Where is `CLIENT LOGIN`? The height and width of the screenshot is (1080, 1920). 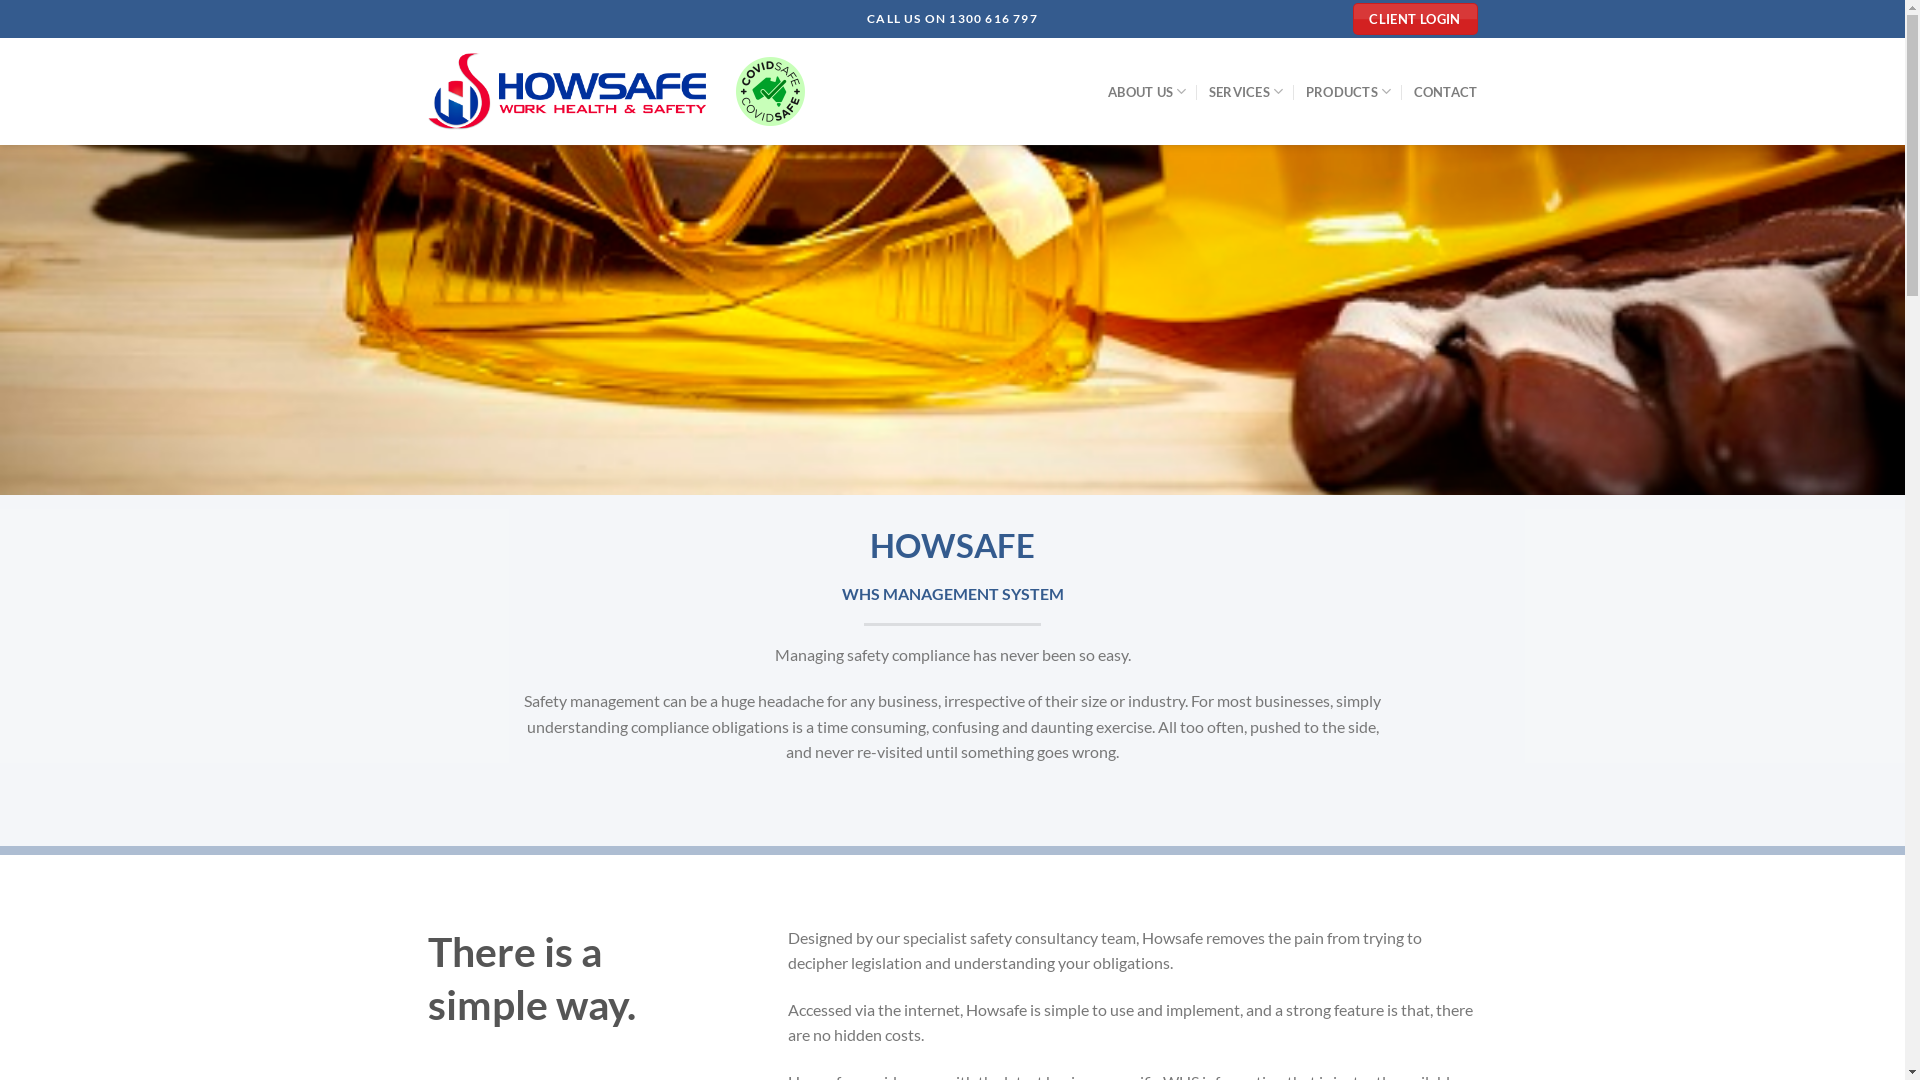 CLIENT LOGIN is located at coordinates (1416, 19).